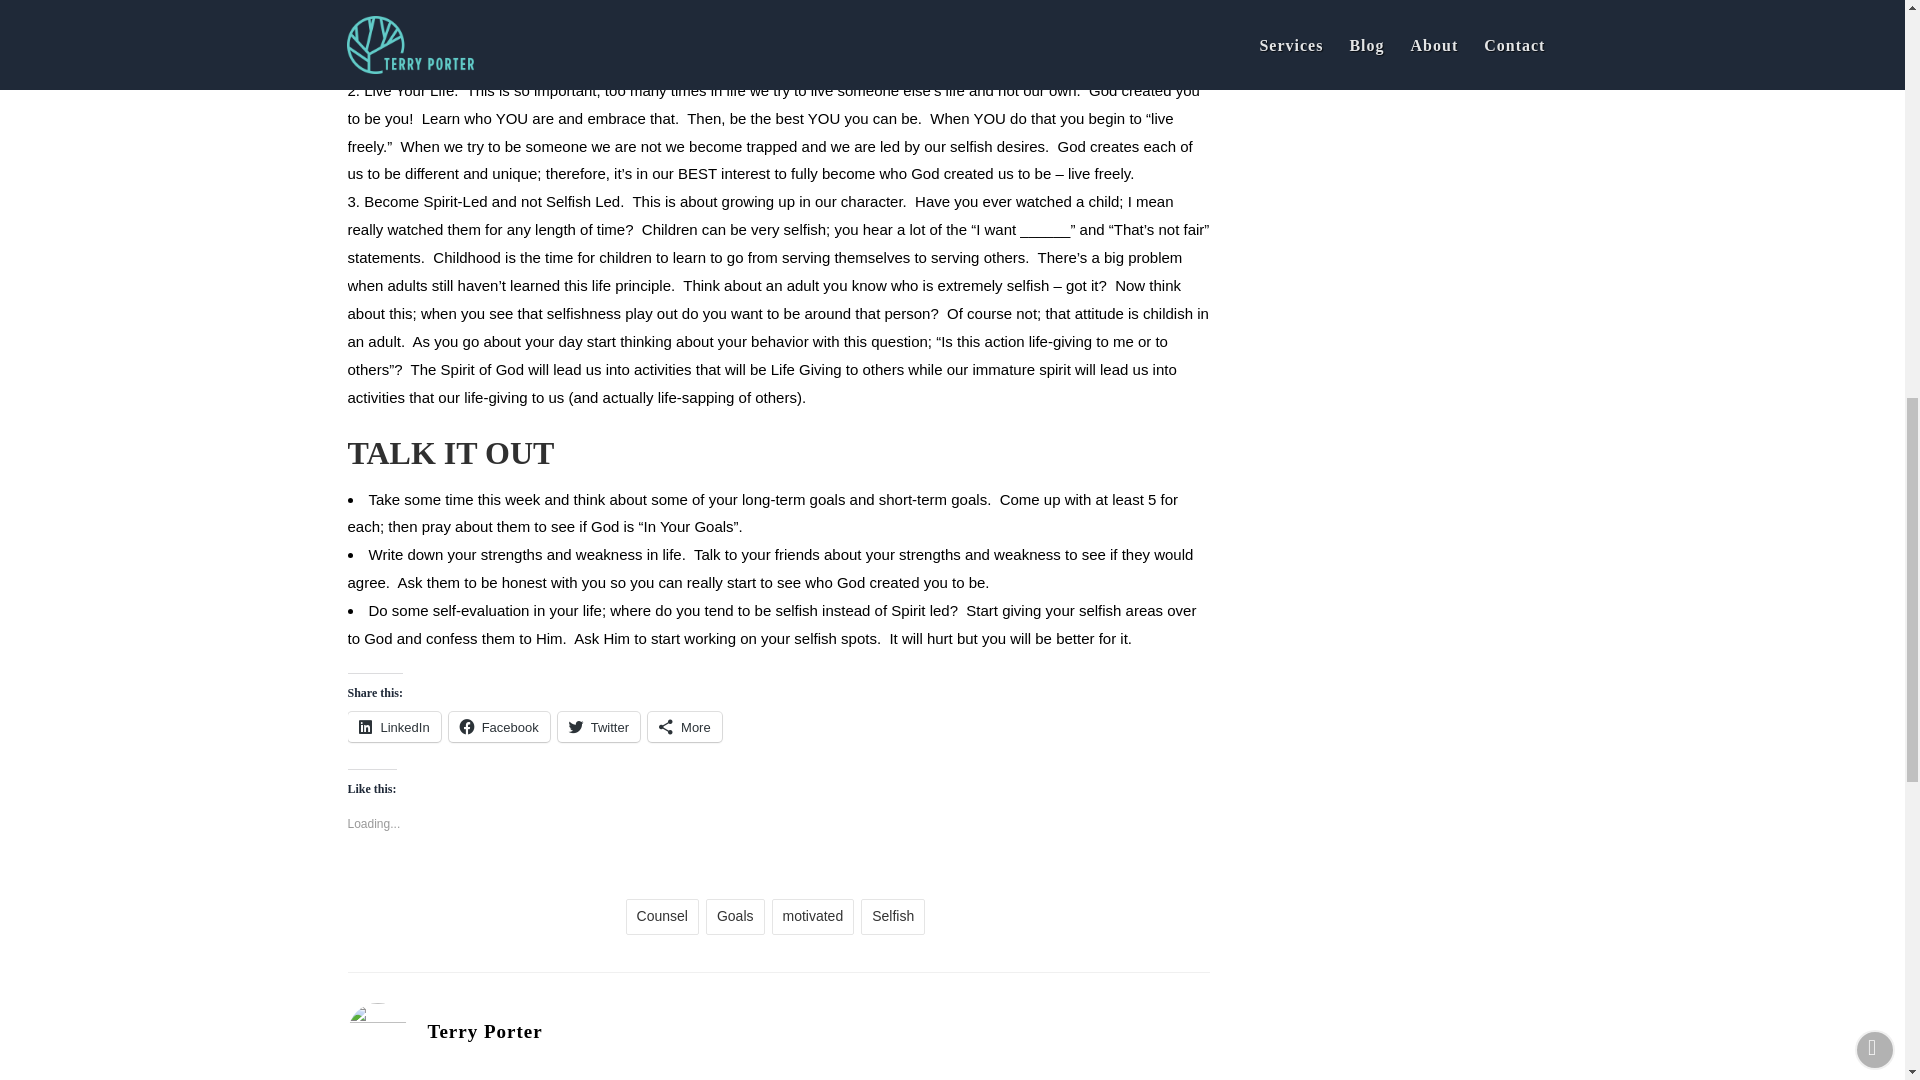 The width and height of the screenshot is (1920, 1080). I want to click on Facebook, so click(499, 726).